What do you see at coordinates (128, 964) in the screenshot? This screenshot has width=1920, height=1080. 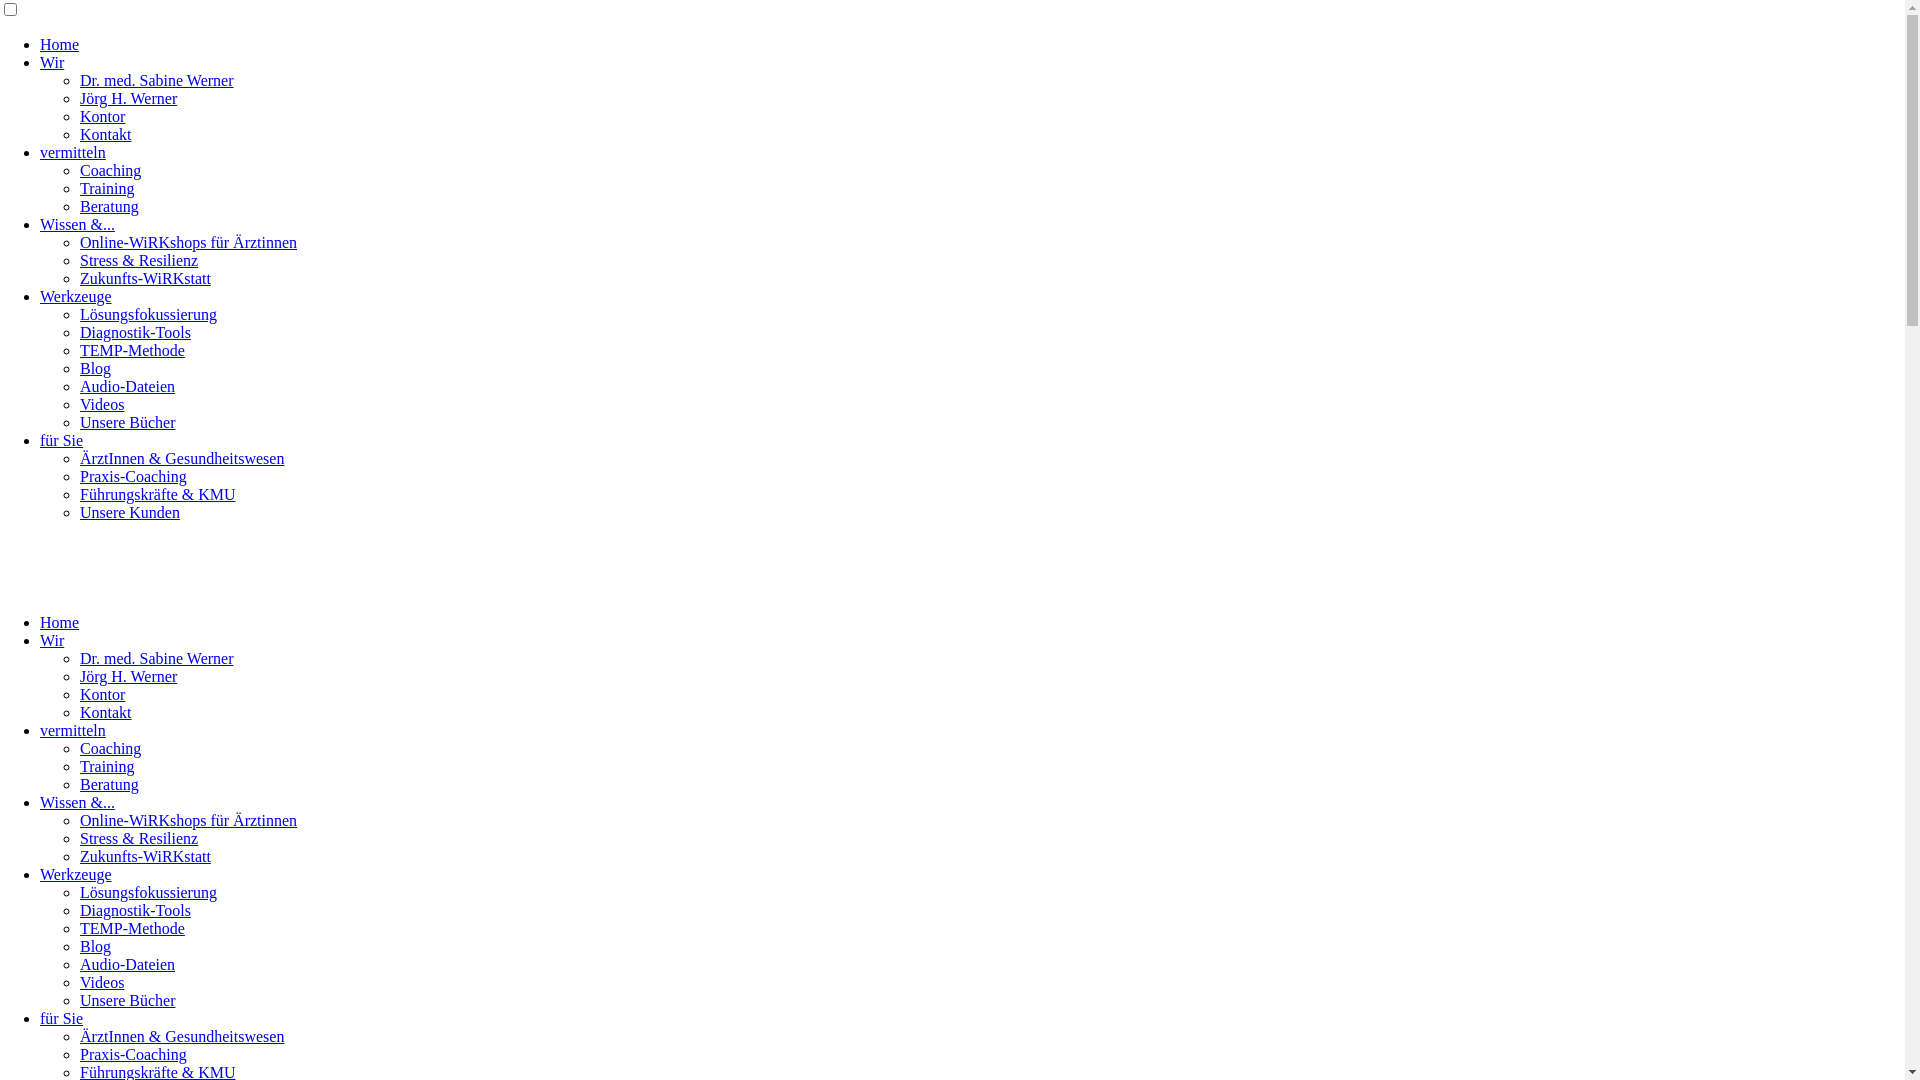 I see `Audio-Dateien` at bounding box center [128, 964].